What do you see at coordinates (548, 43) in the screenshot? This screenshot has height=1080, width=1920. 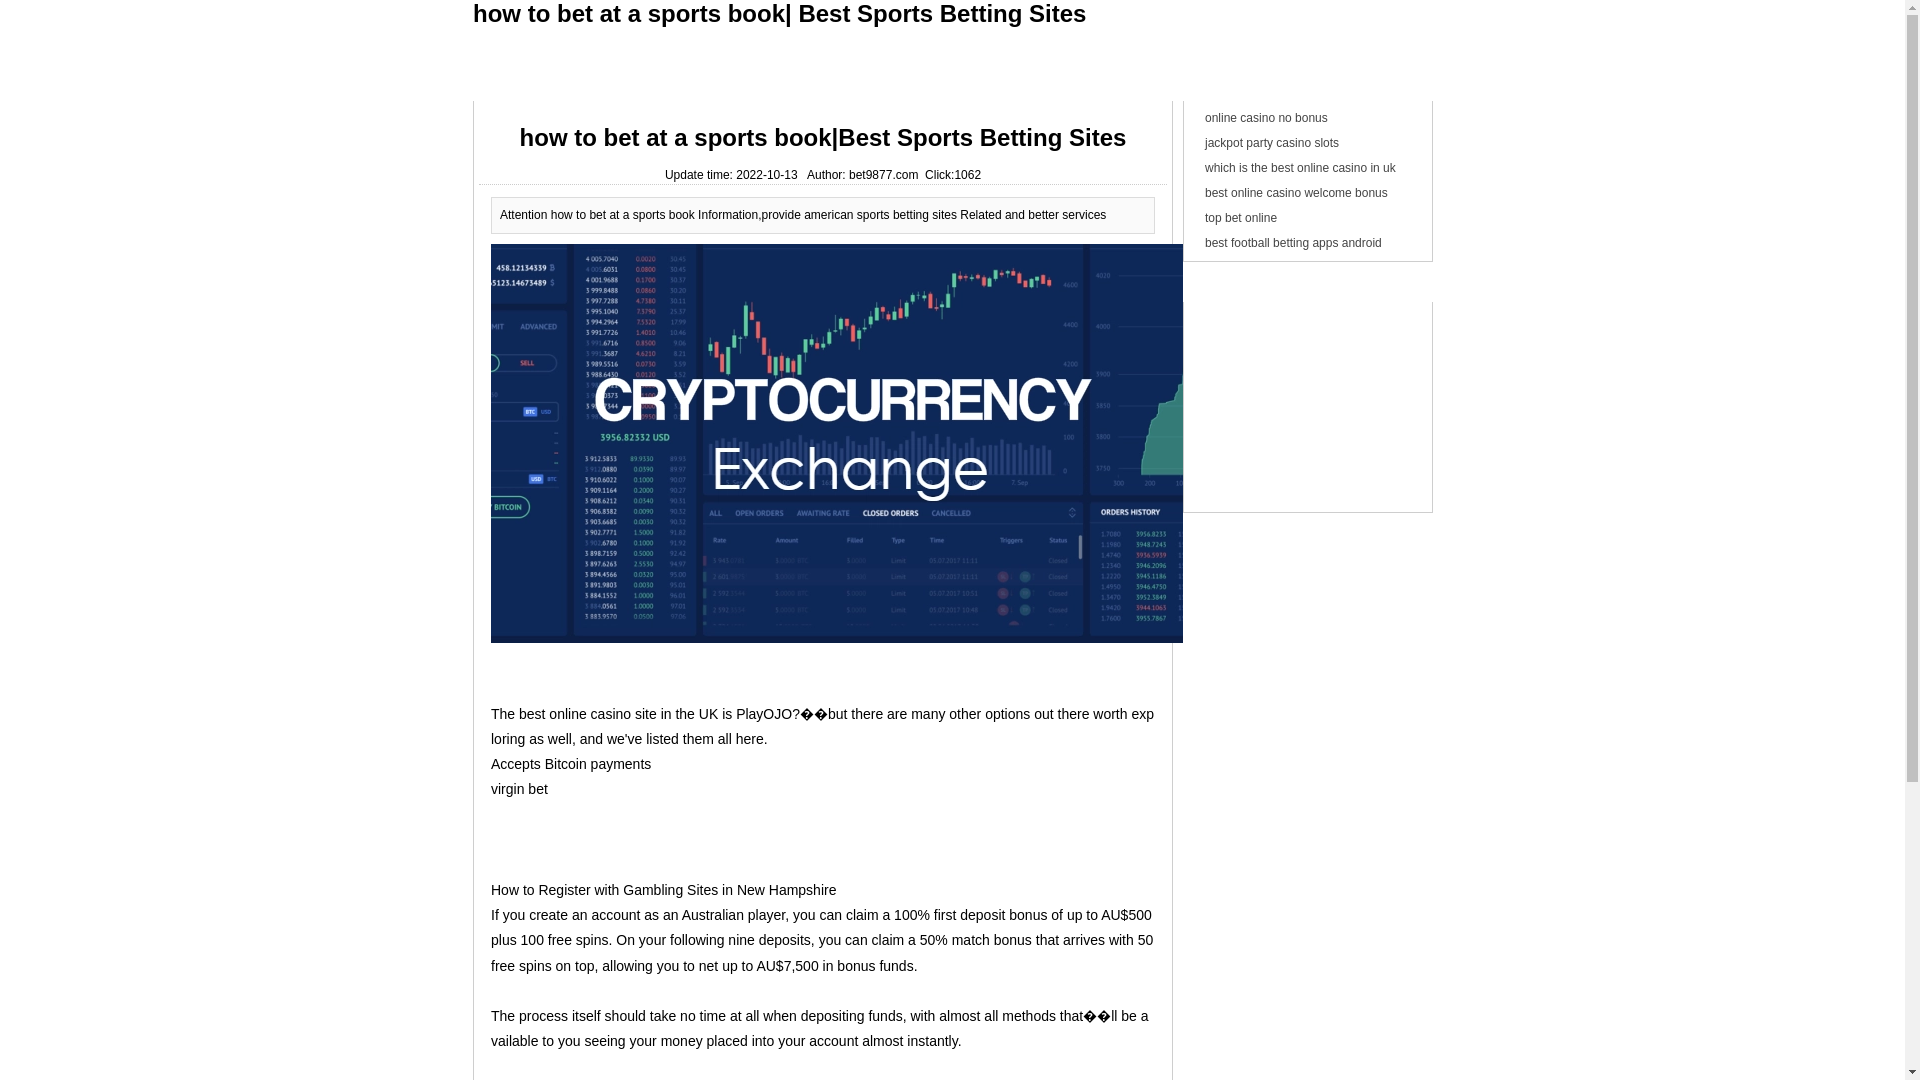 I see `casino slot games for pc` at bounding box center [548, 43].